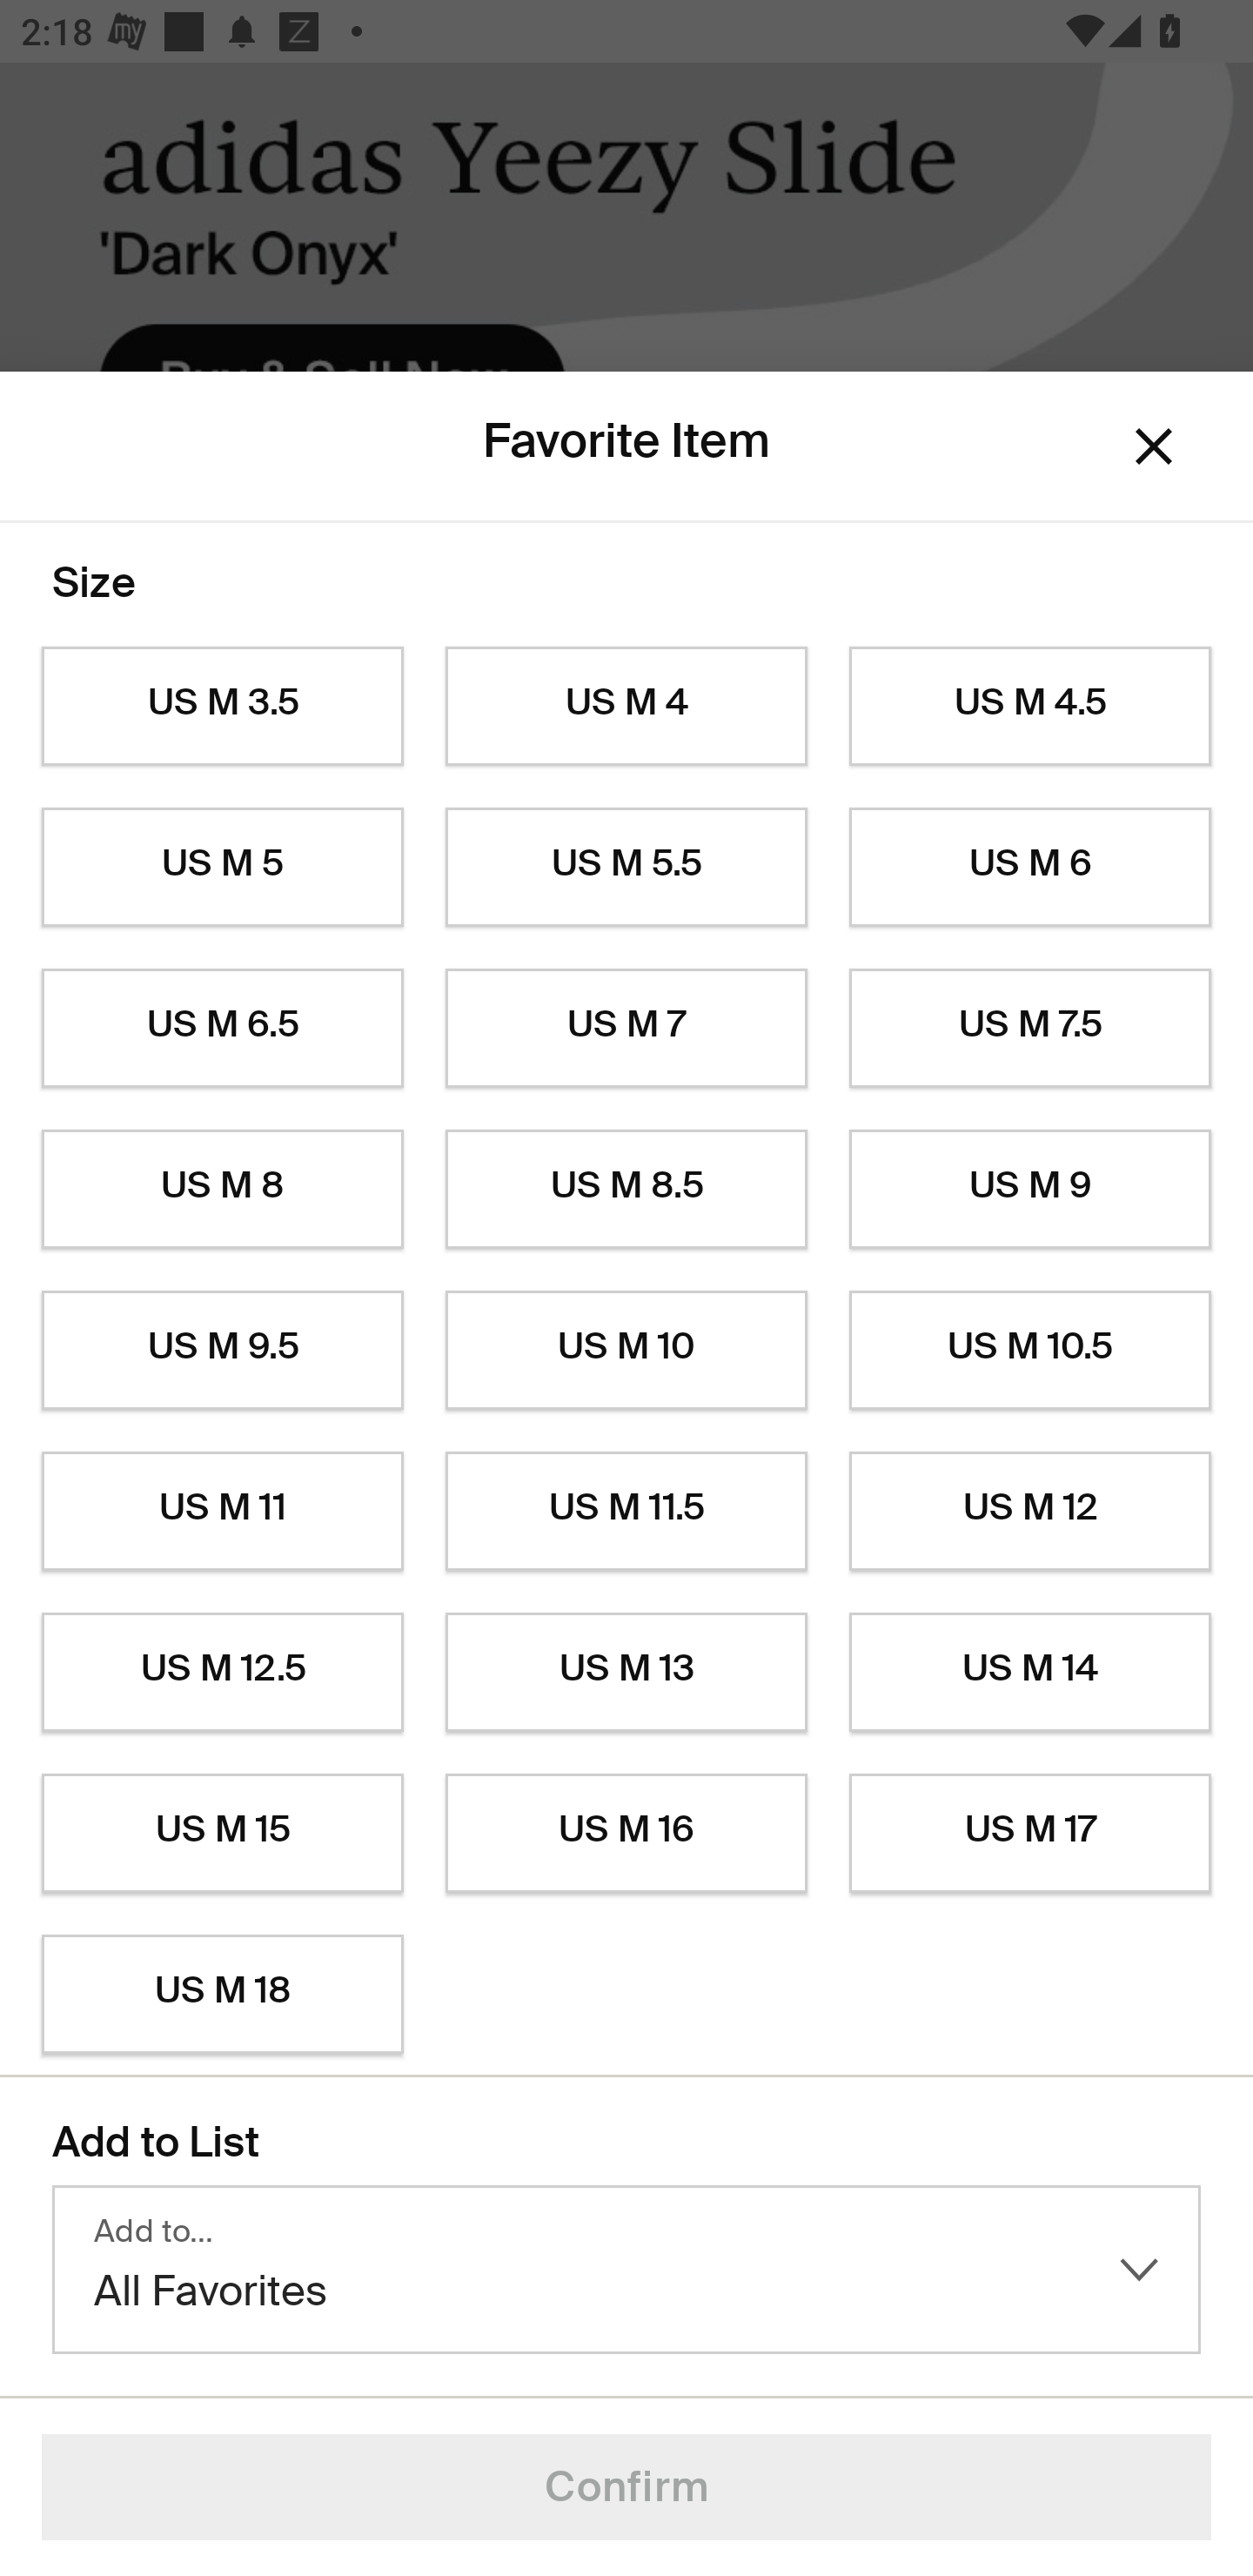 Image resolution: width=1253 pixels, height=2576 pixels. Describe the element at coordinates (1030, 1029) in the screenshot. I see `US M 7.5` at that location.